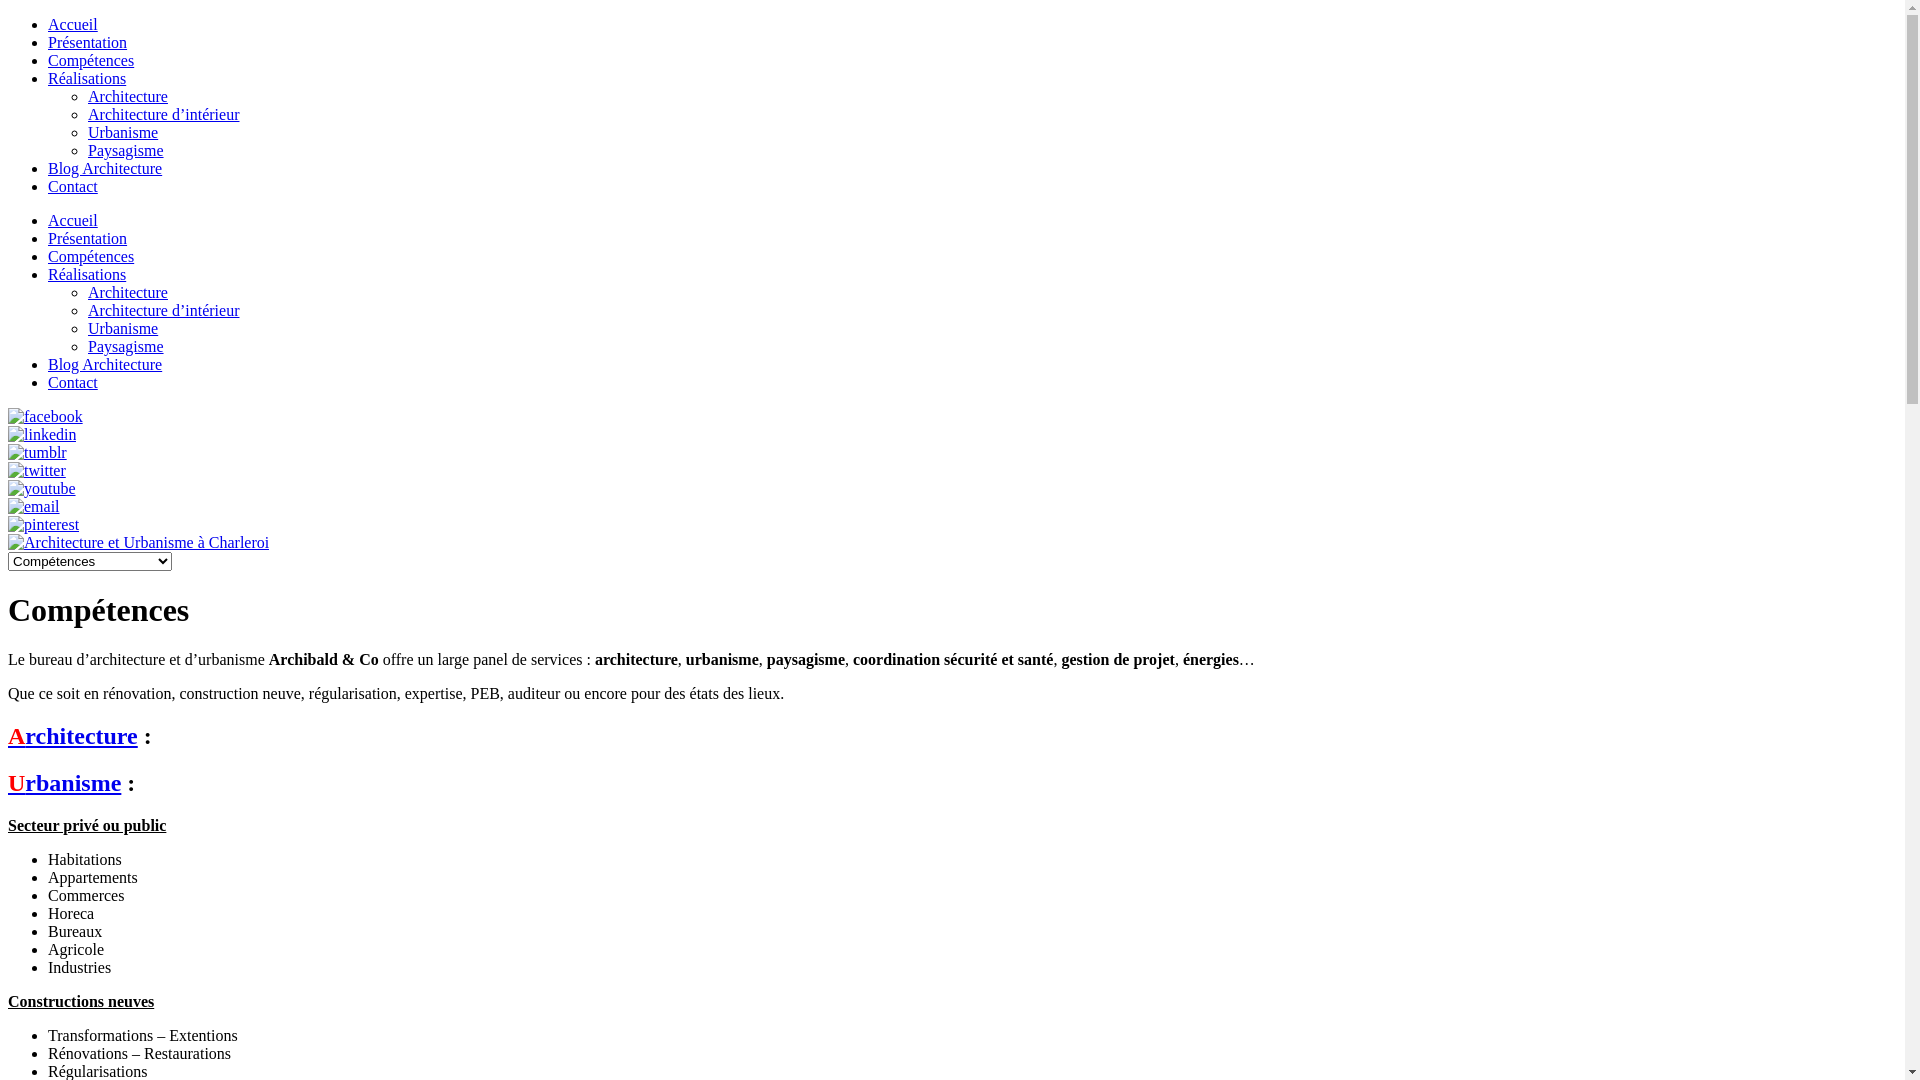 Image resolution: width=1920 pixels, height=1080 pixels. I want to click on Architecture, so click(128, 96).